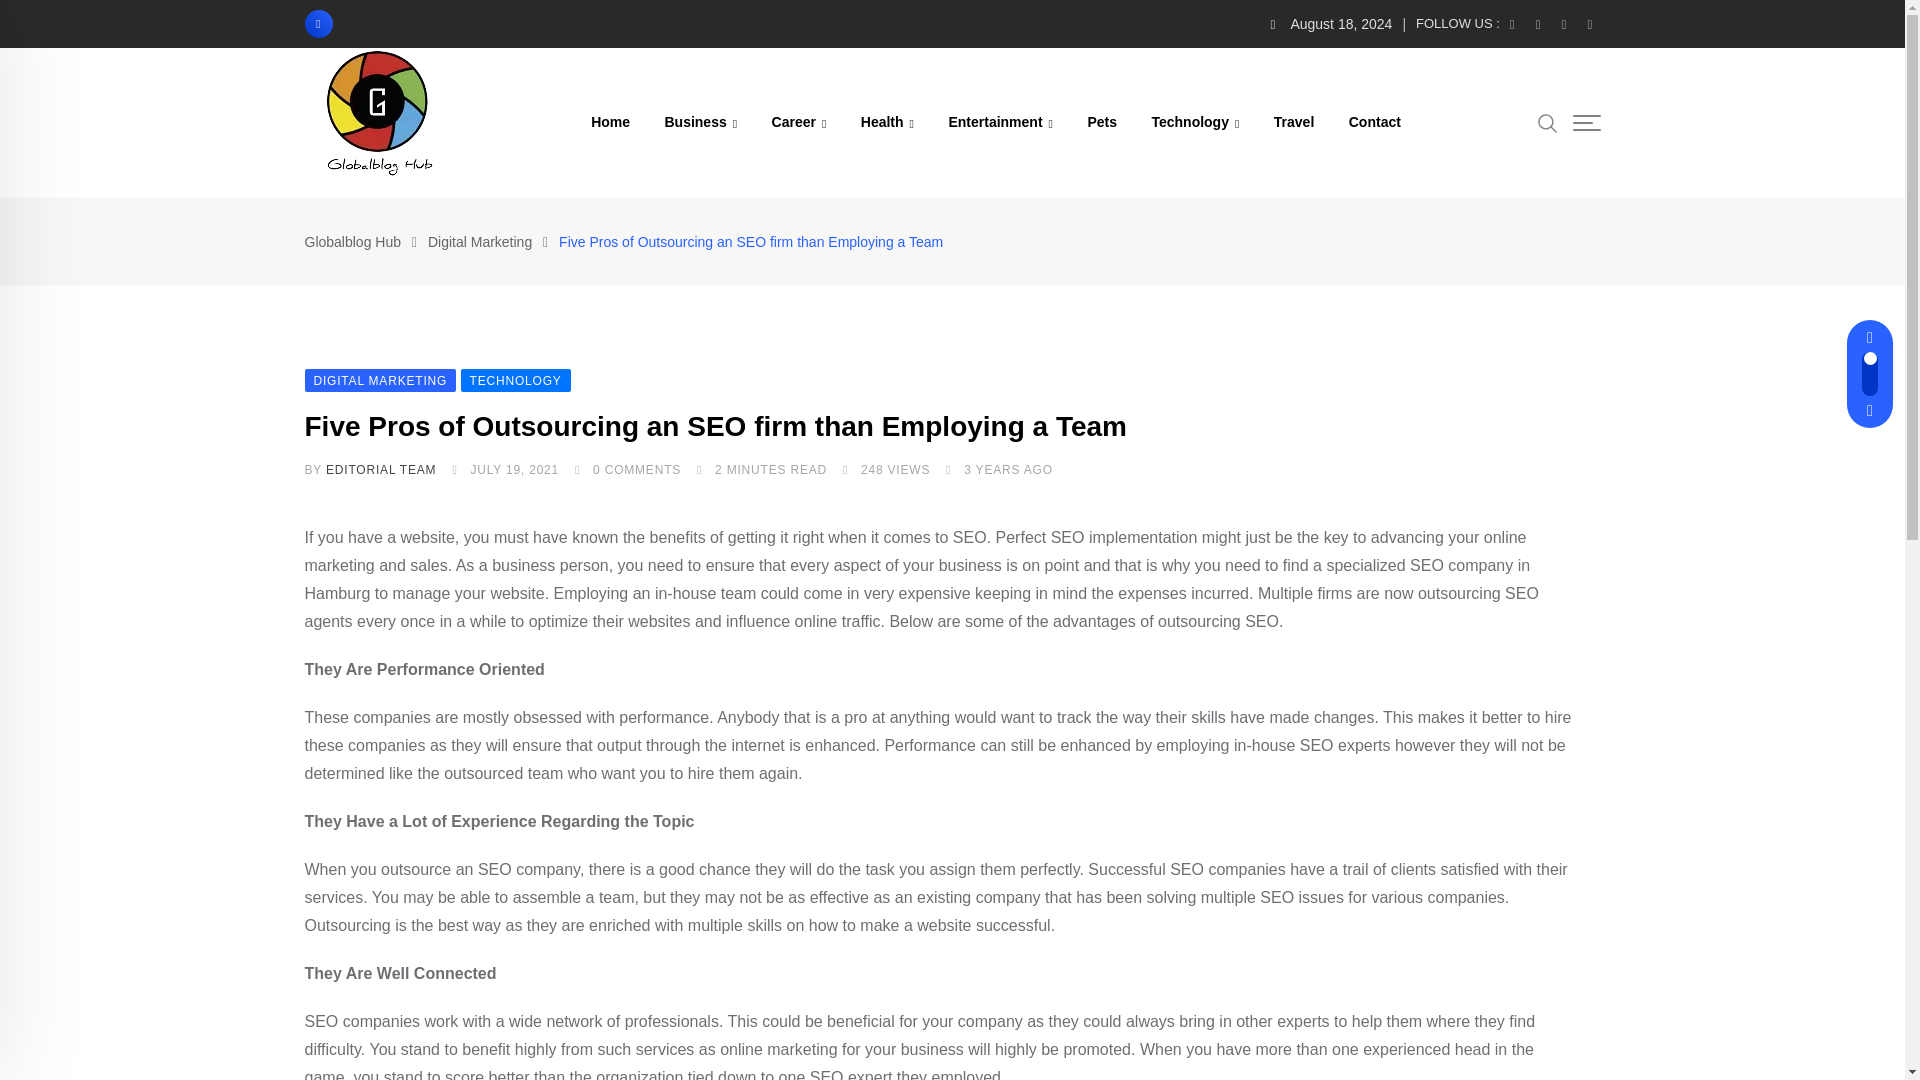 The image size is (1920, 1080). I want to click on Entertainment, so click(1000, 122).